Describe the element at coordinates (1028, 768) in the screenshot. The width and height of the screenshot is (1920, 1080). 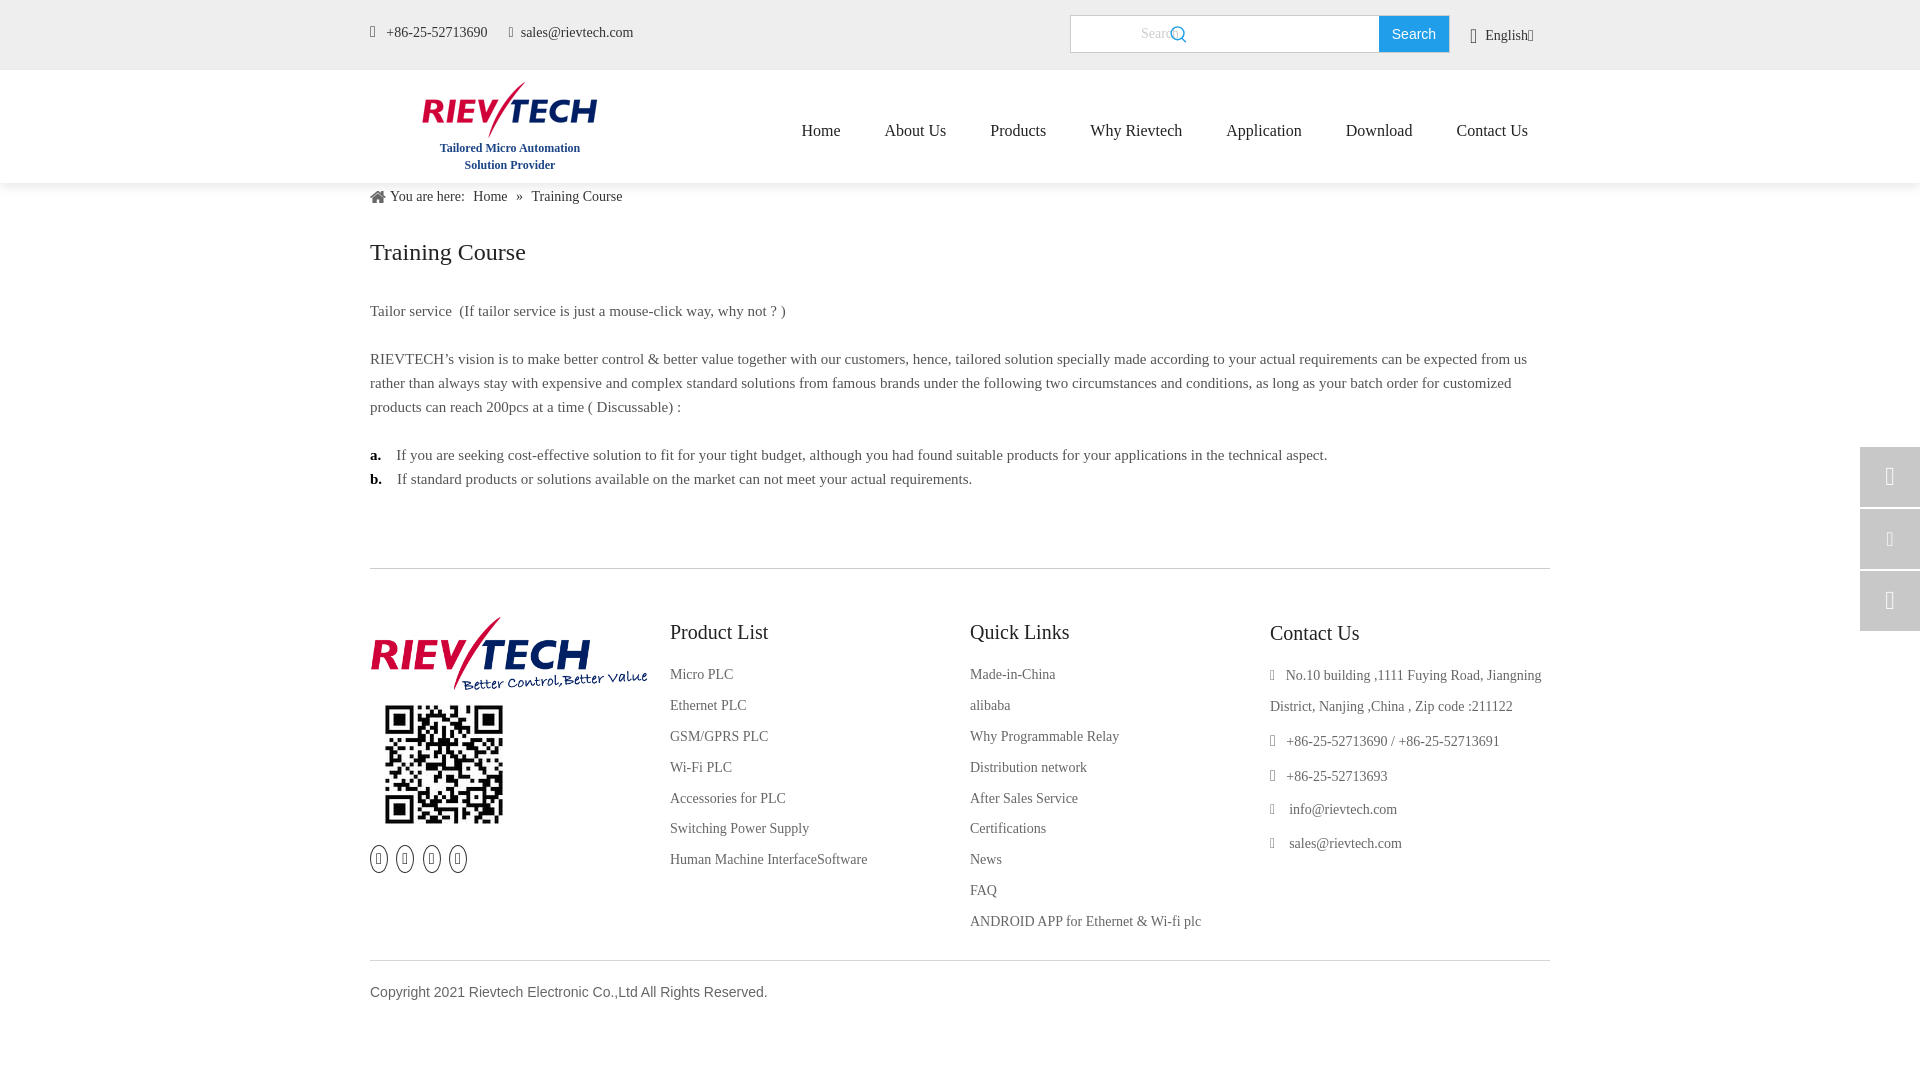
I see `Distribution network` at that location.